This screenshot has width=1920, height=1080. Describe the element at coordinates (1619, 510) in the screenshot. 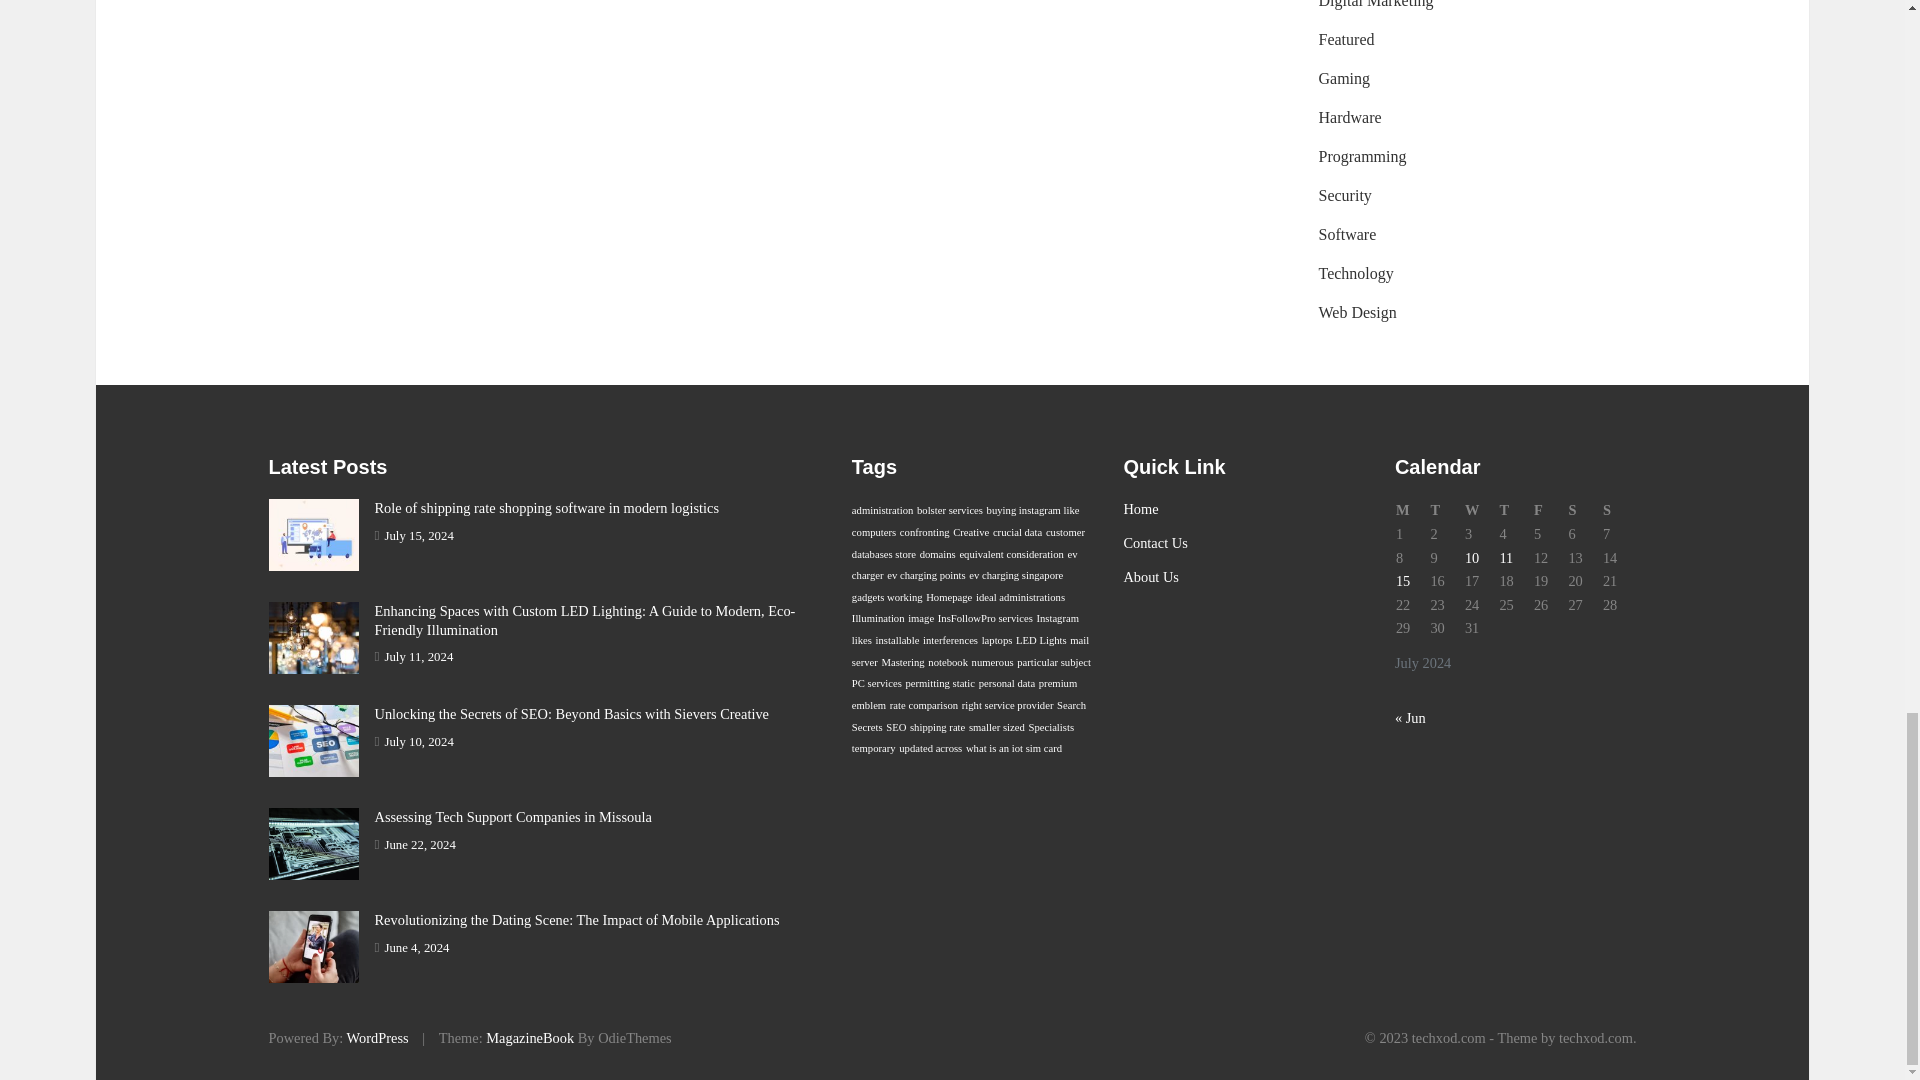

I see `Sunday` at that location.